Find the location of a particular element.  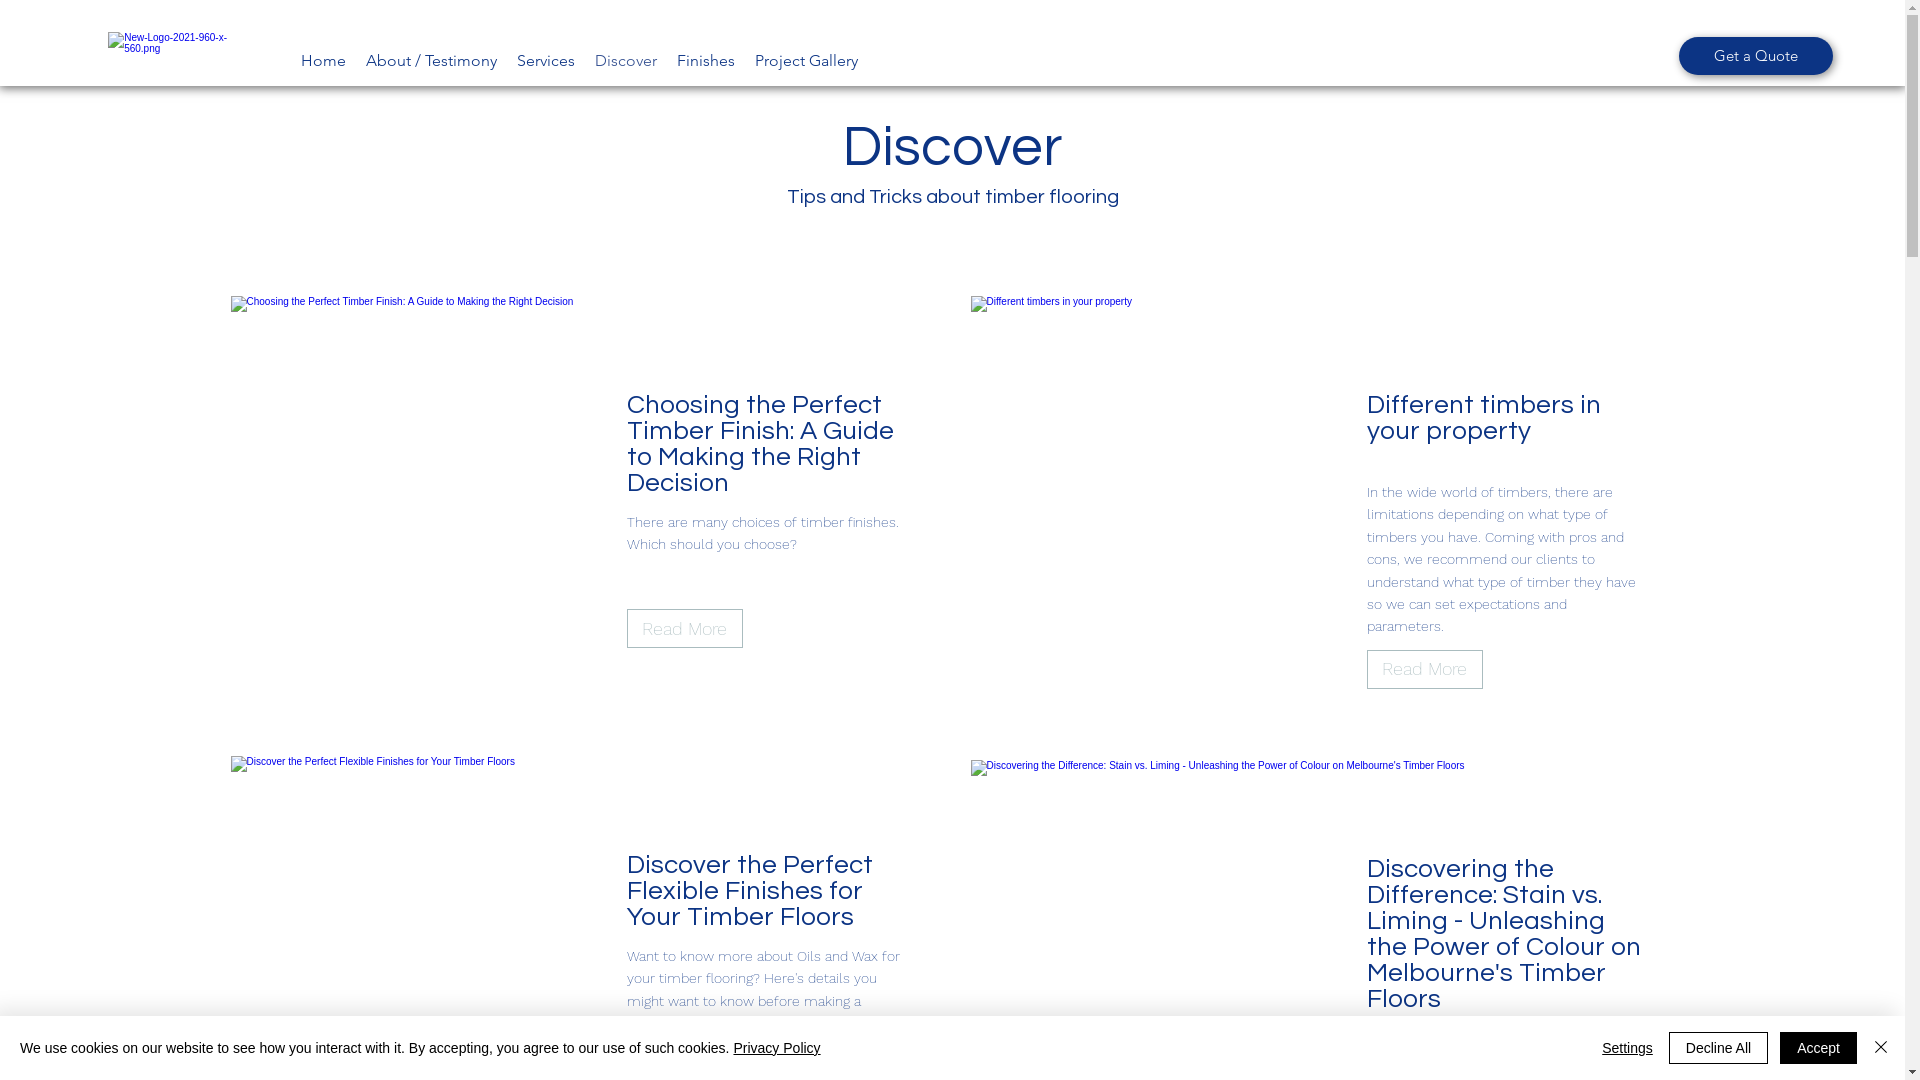

About / Testimony is located at coordinates (431, 61).